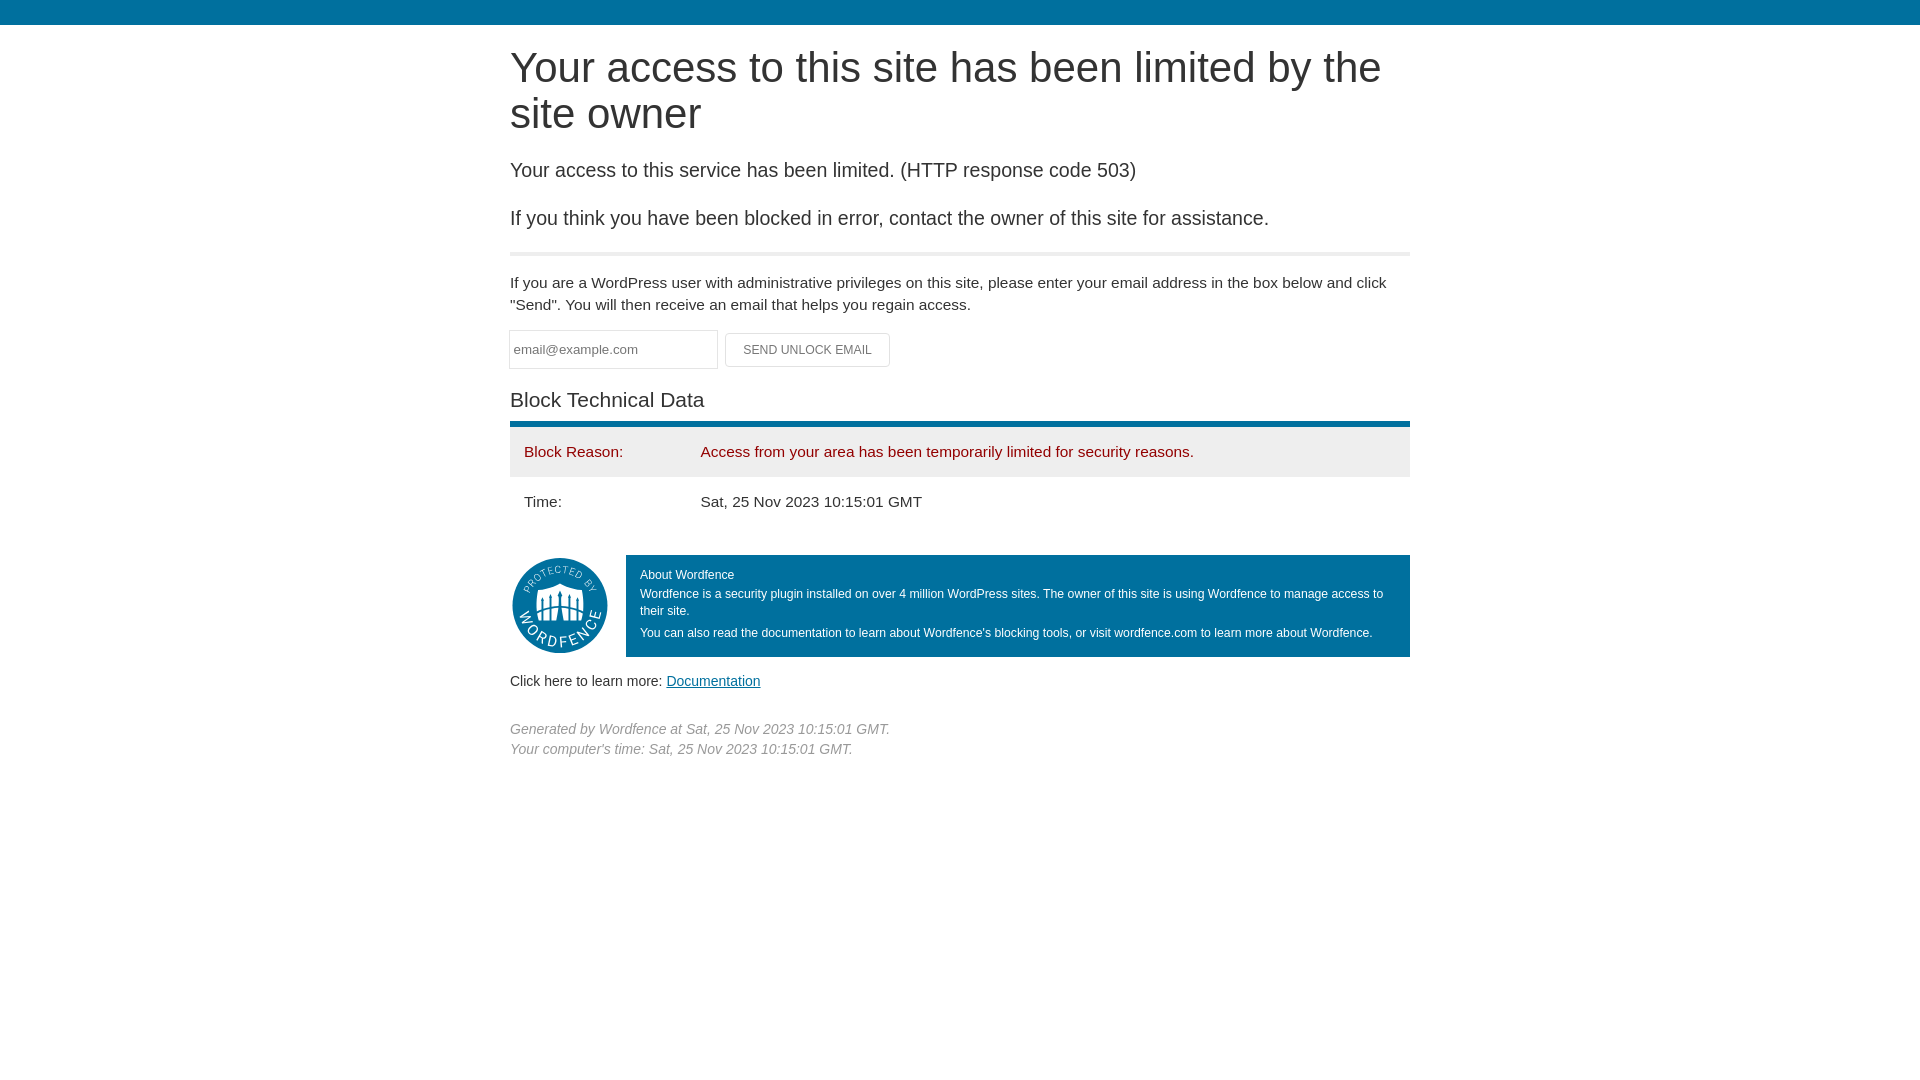 The width and height of the screenshot is (1920, 1080). I want to click on Documentation, so click(713, 681).